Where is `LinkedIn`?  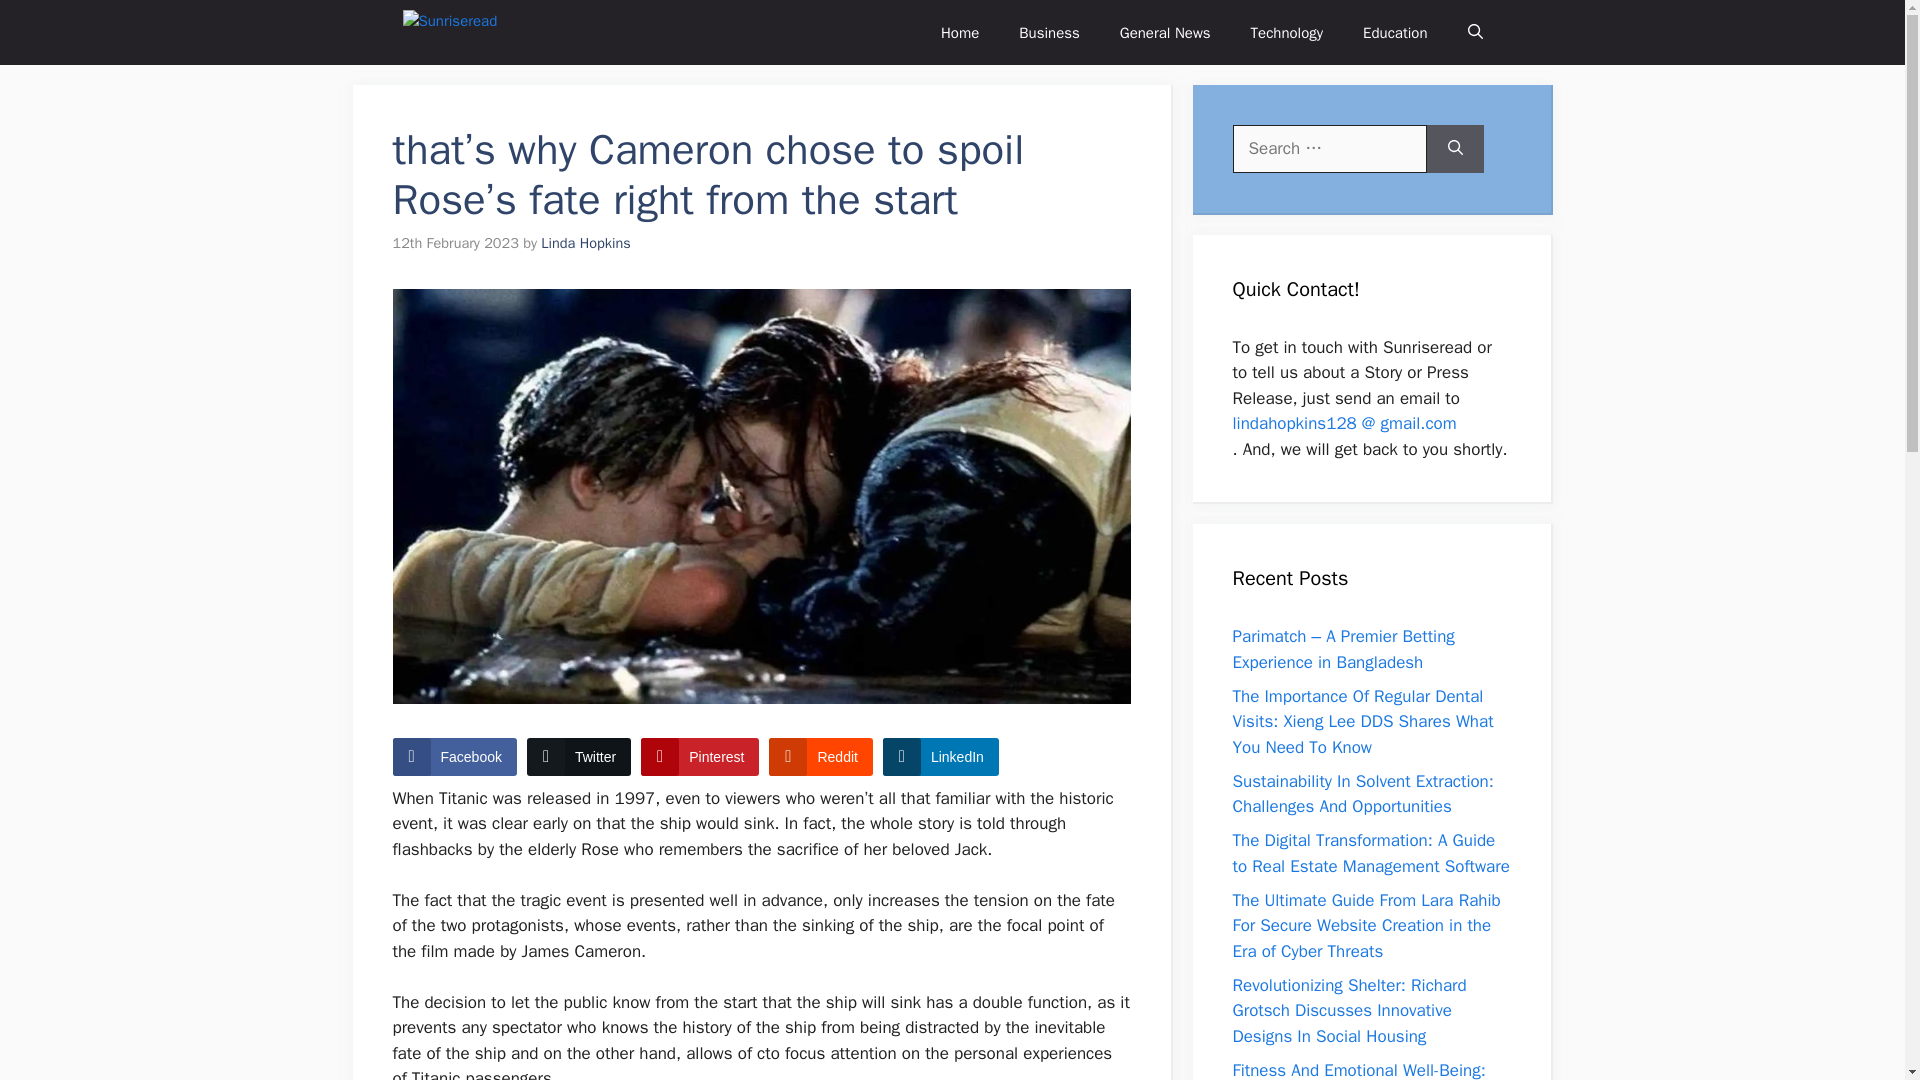 LinkedIn is located at coordinates (940, 756).